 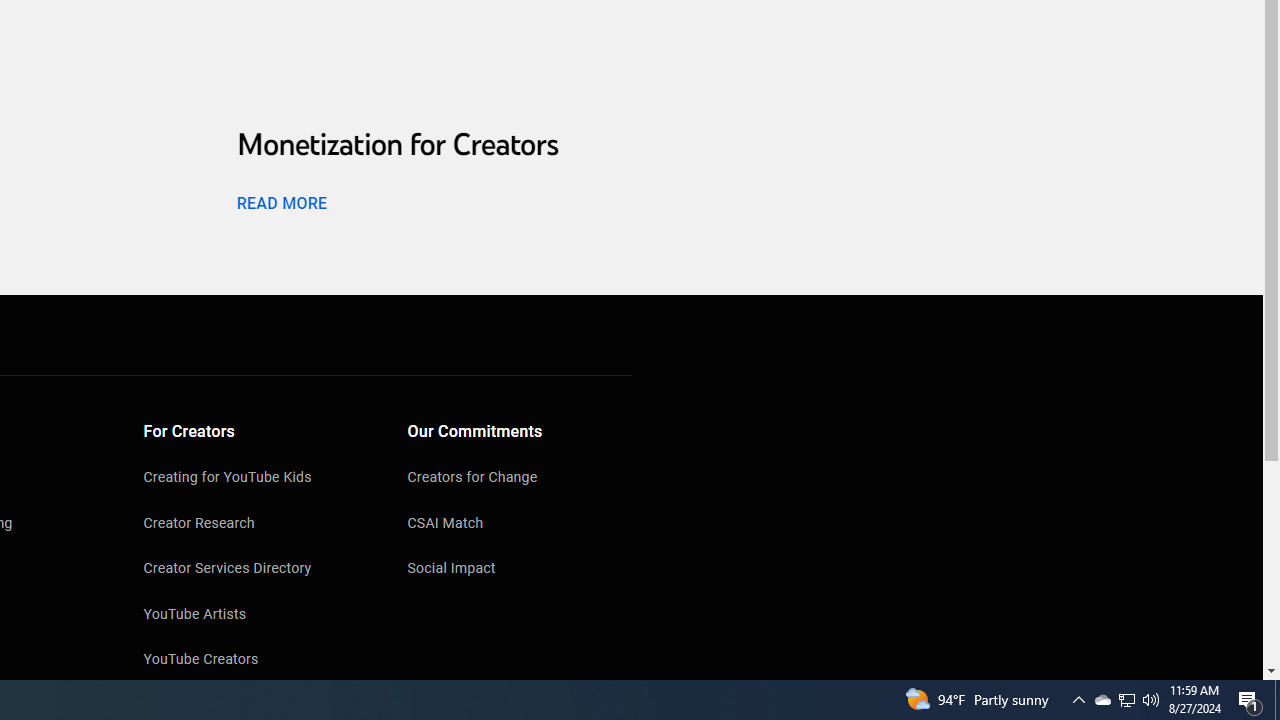 What do you see at coordinates (281, 202) in the screenshot?
I see `READ MORE` at bounding box center [281, 202].